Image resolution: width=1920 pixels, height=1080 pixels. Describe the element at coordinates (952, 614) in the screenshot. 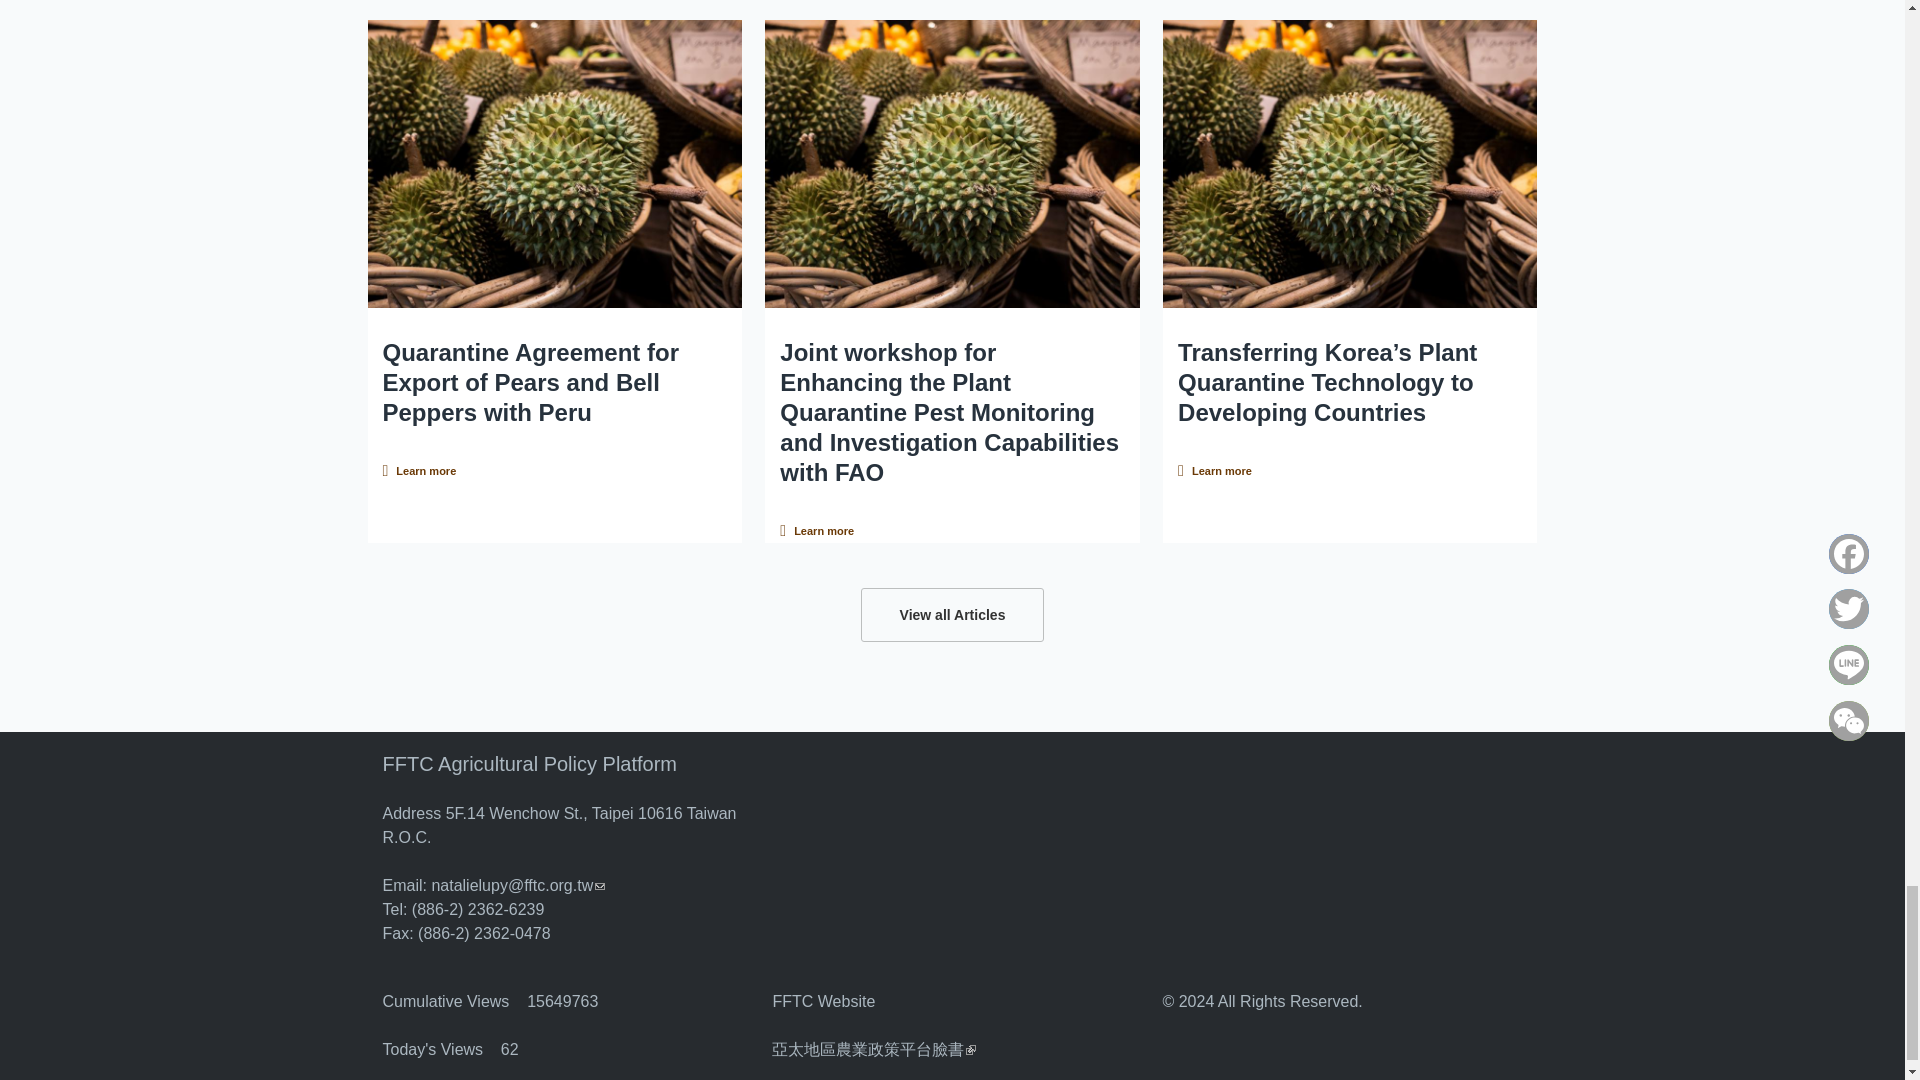

I see `View all Articles` at that location.